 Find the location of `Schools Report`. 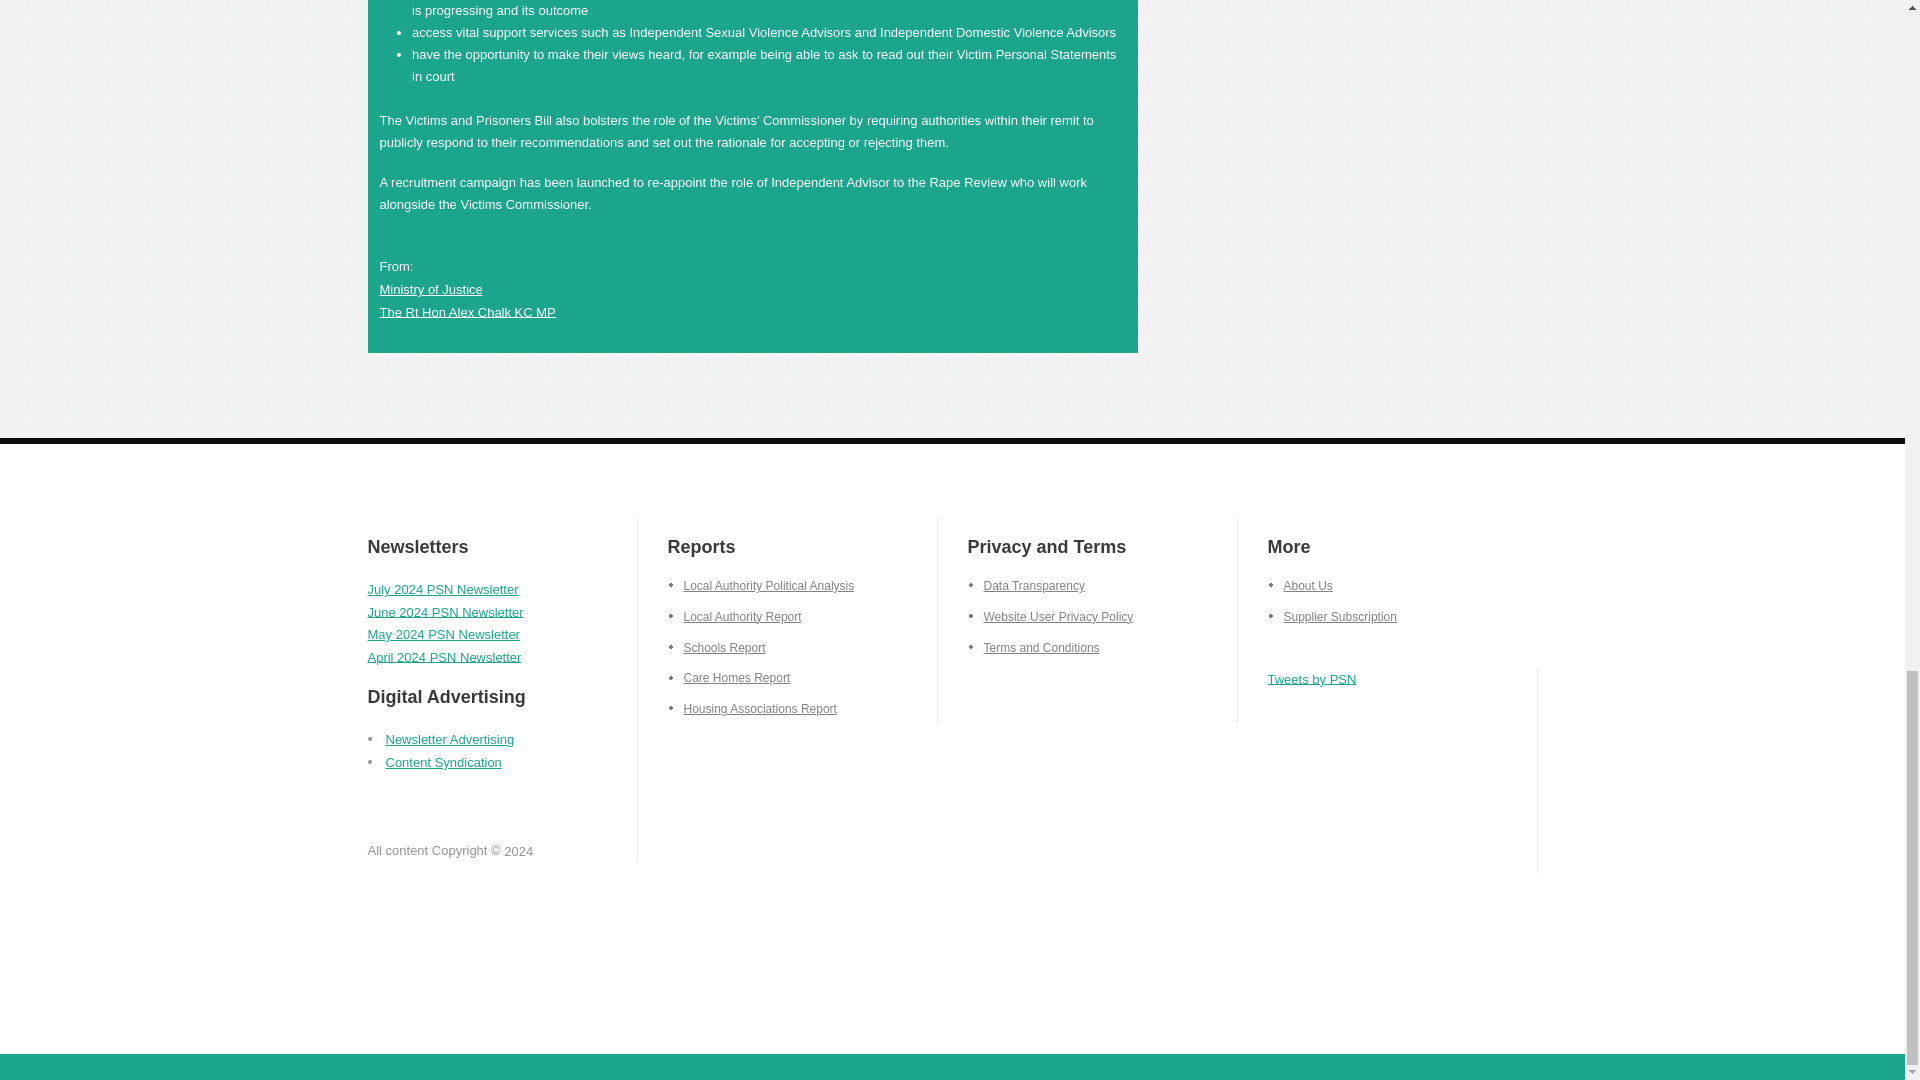

Schools Report is located at coordinates (717, 648).